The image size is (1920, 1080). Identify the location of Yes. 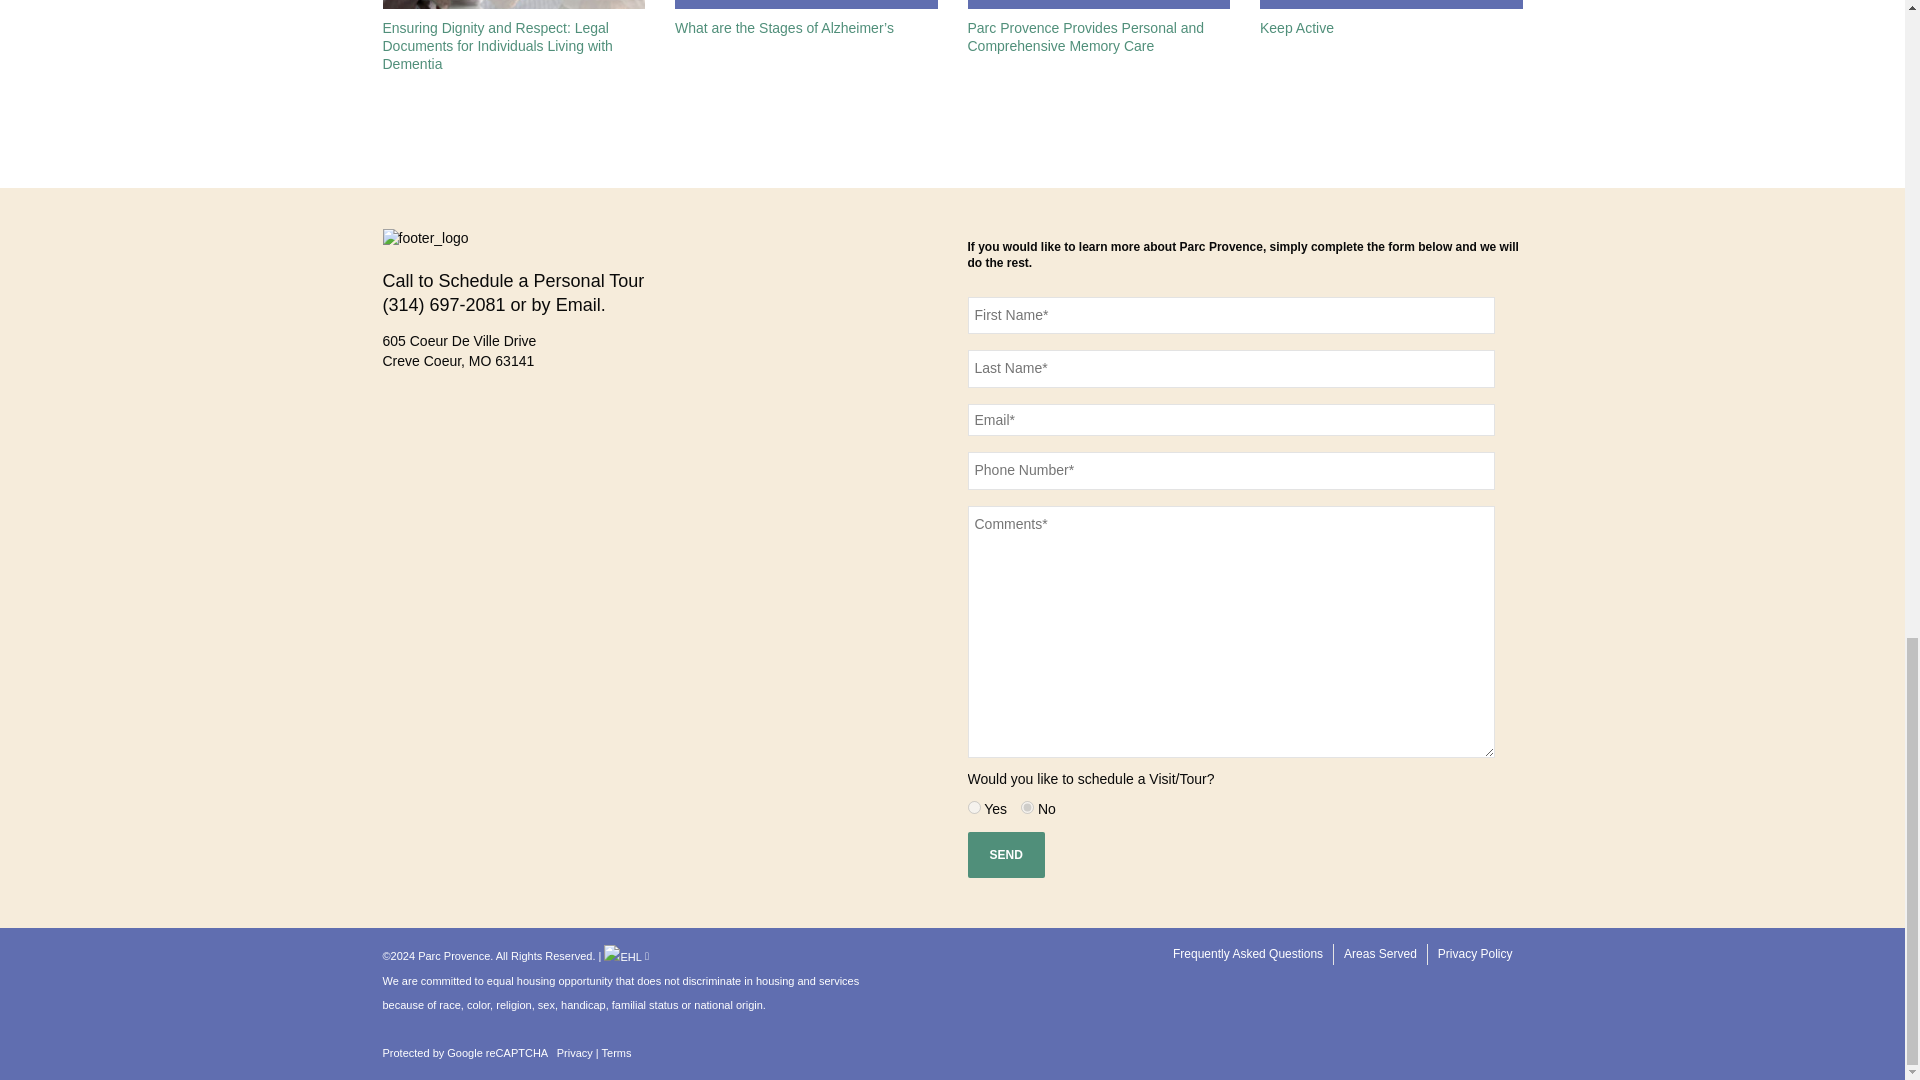
(974, 808).